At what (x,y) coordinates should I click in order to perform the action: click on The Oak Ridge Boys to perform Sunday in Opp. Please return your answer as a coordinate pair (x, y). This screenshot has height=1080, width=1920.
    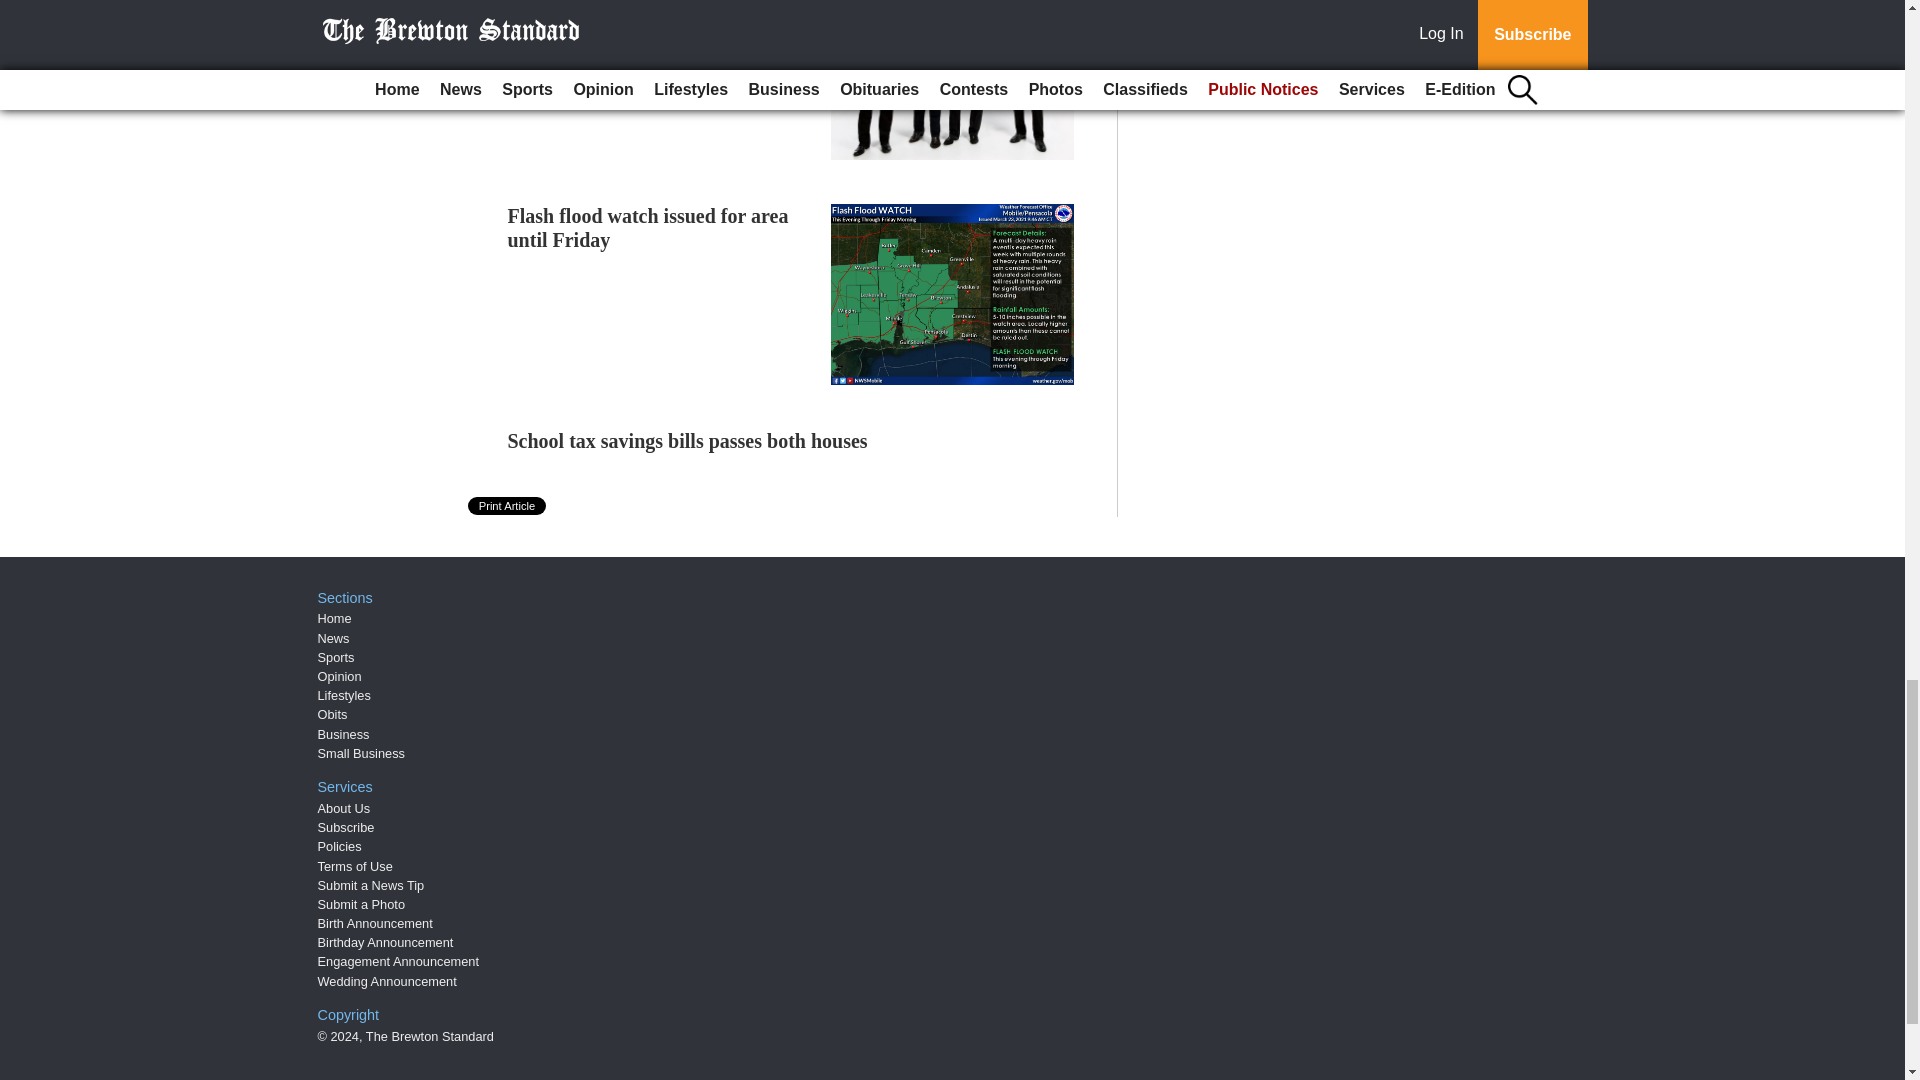
    Looking at the image, I should click on (644, 6).